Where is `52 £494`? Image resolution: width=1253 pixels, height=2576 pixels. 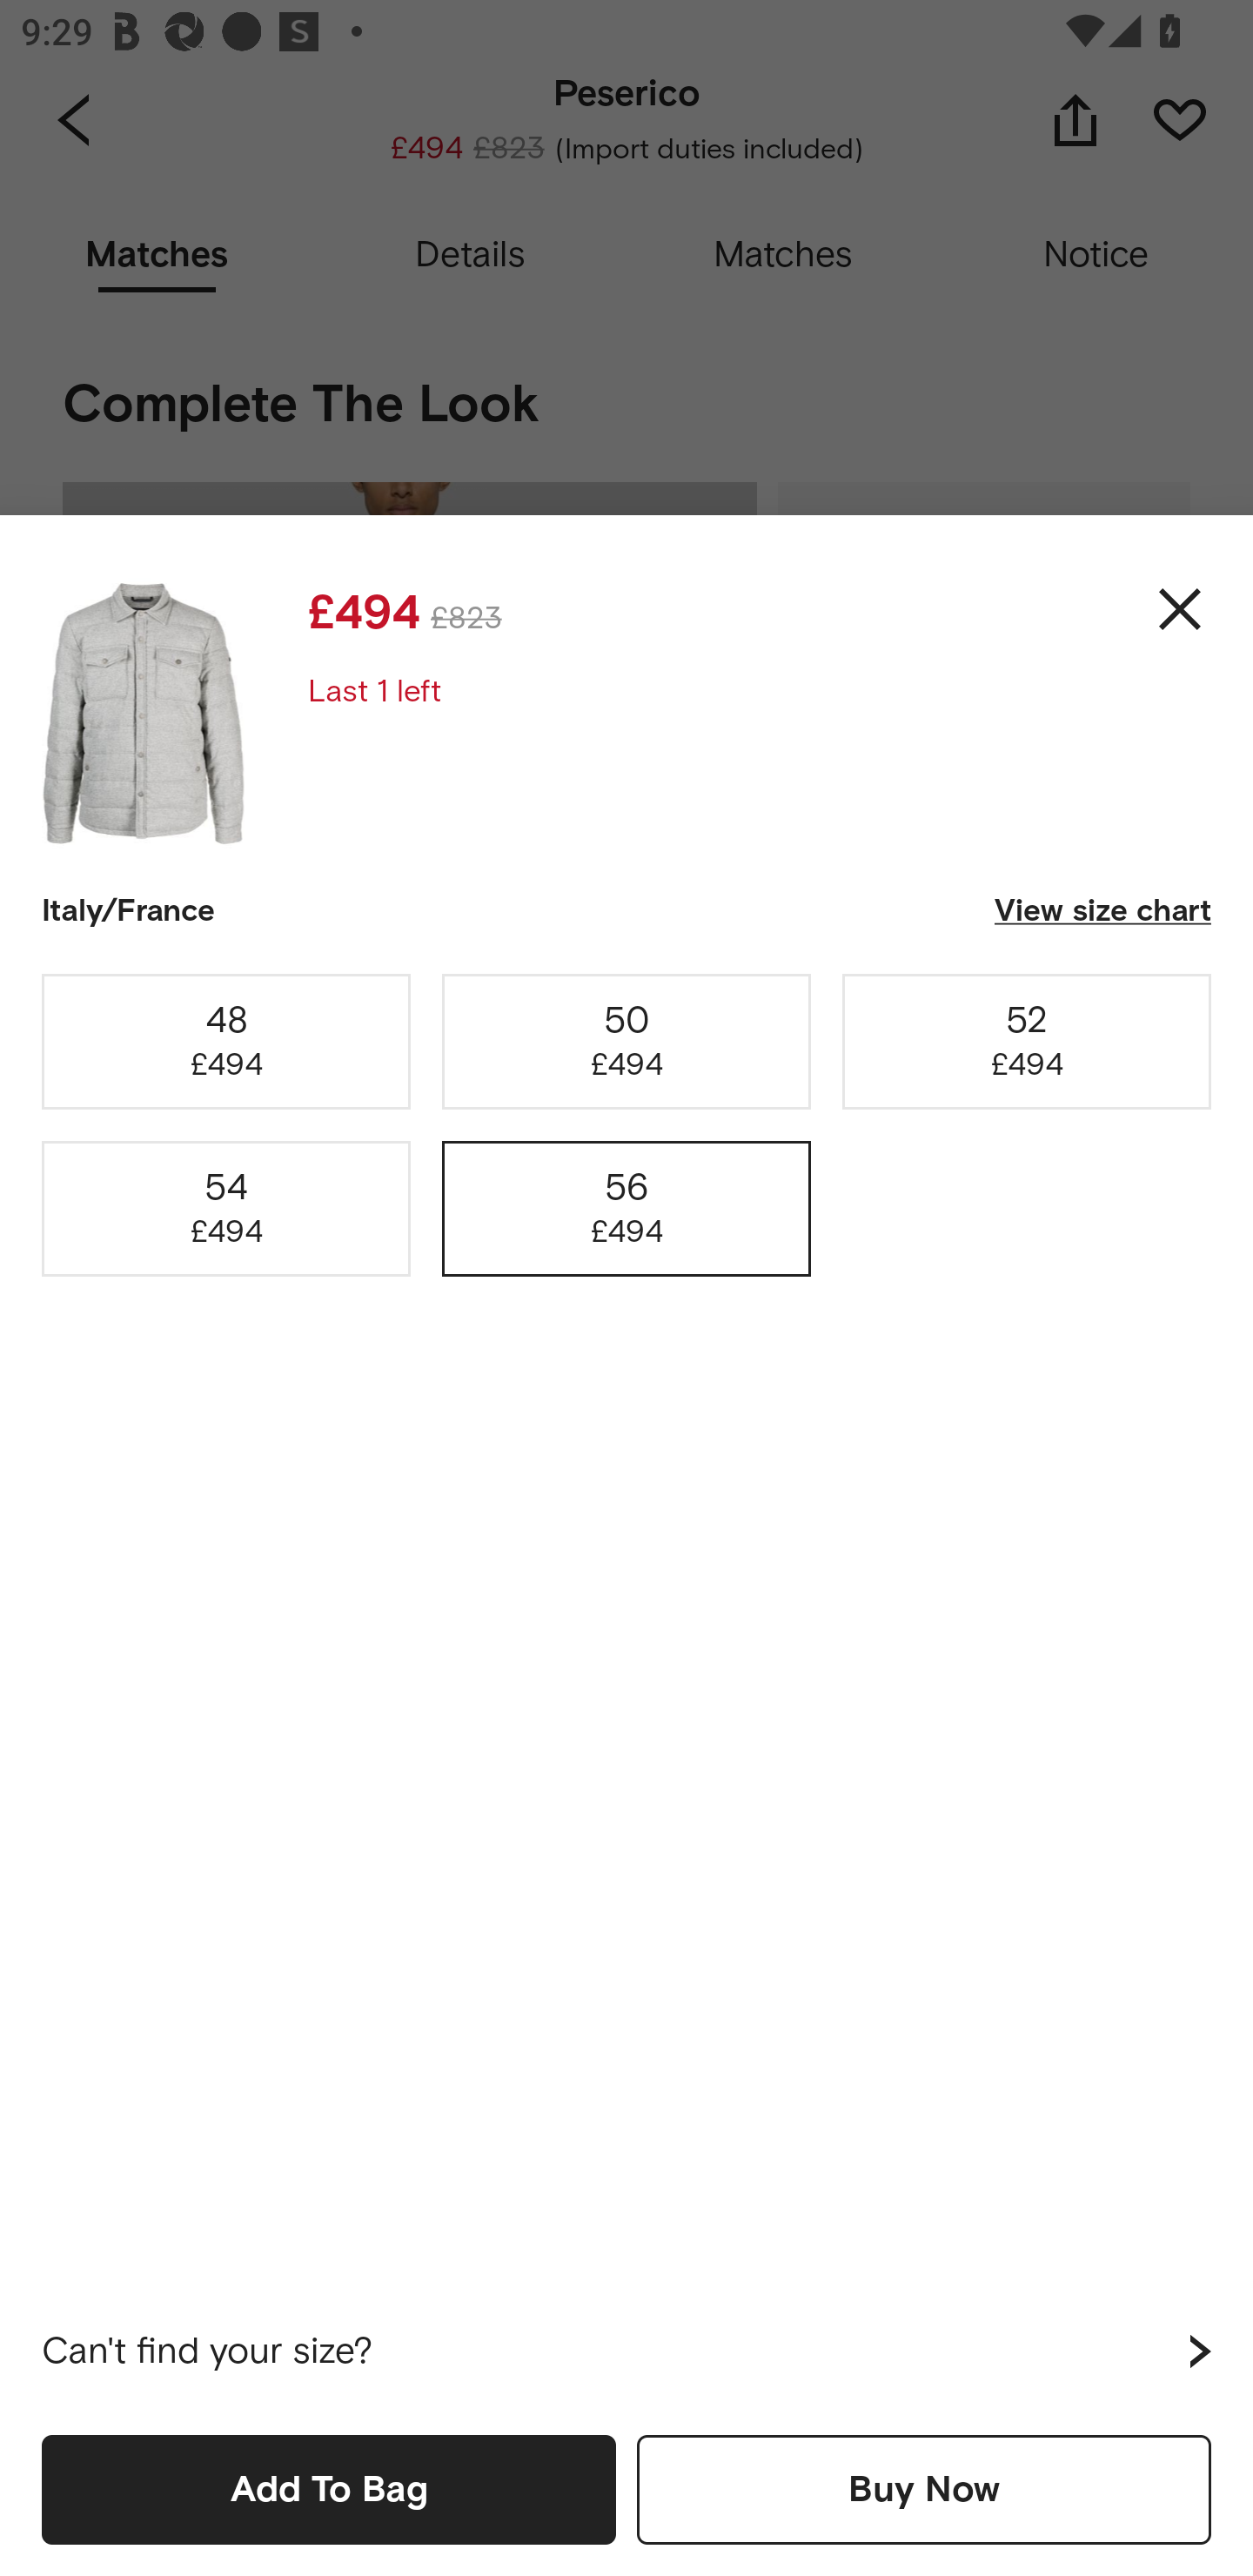 52 £494 is located at coordinates (1027, 1041).